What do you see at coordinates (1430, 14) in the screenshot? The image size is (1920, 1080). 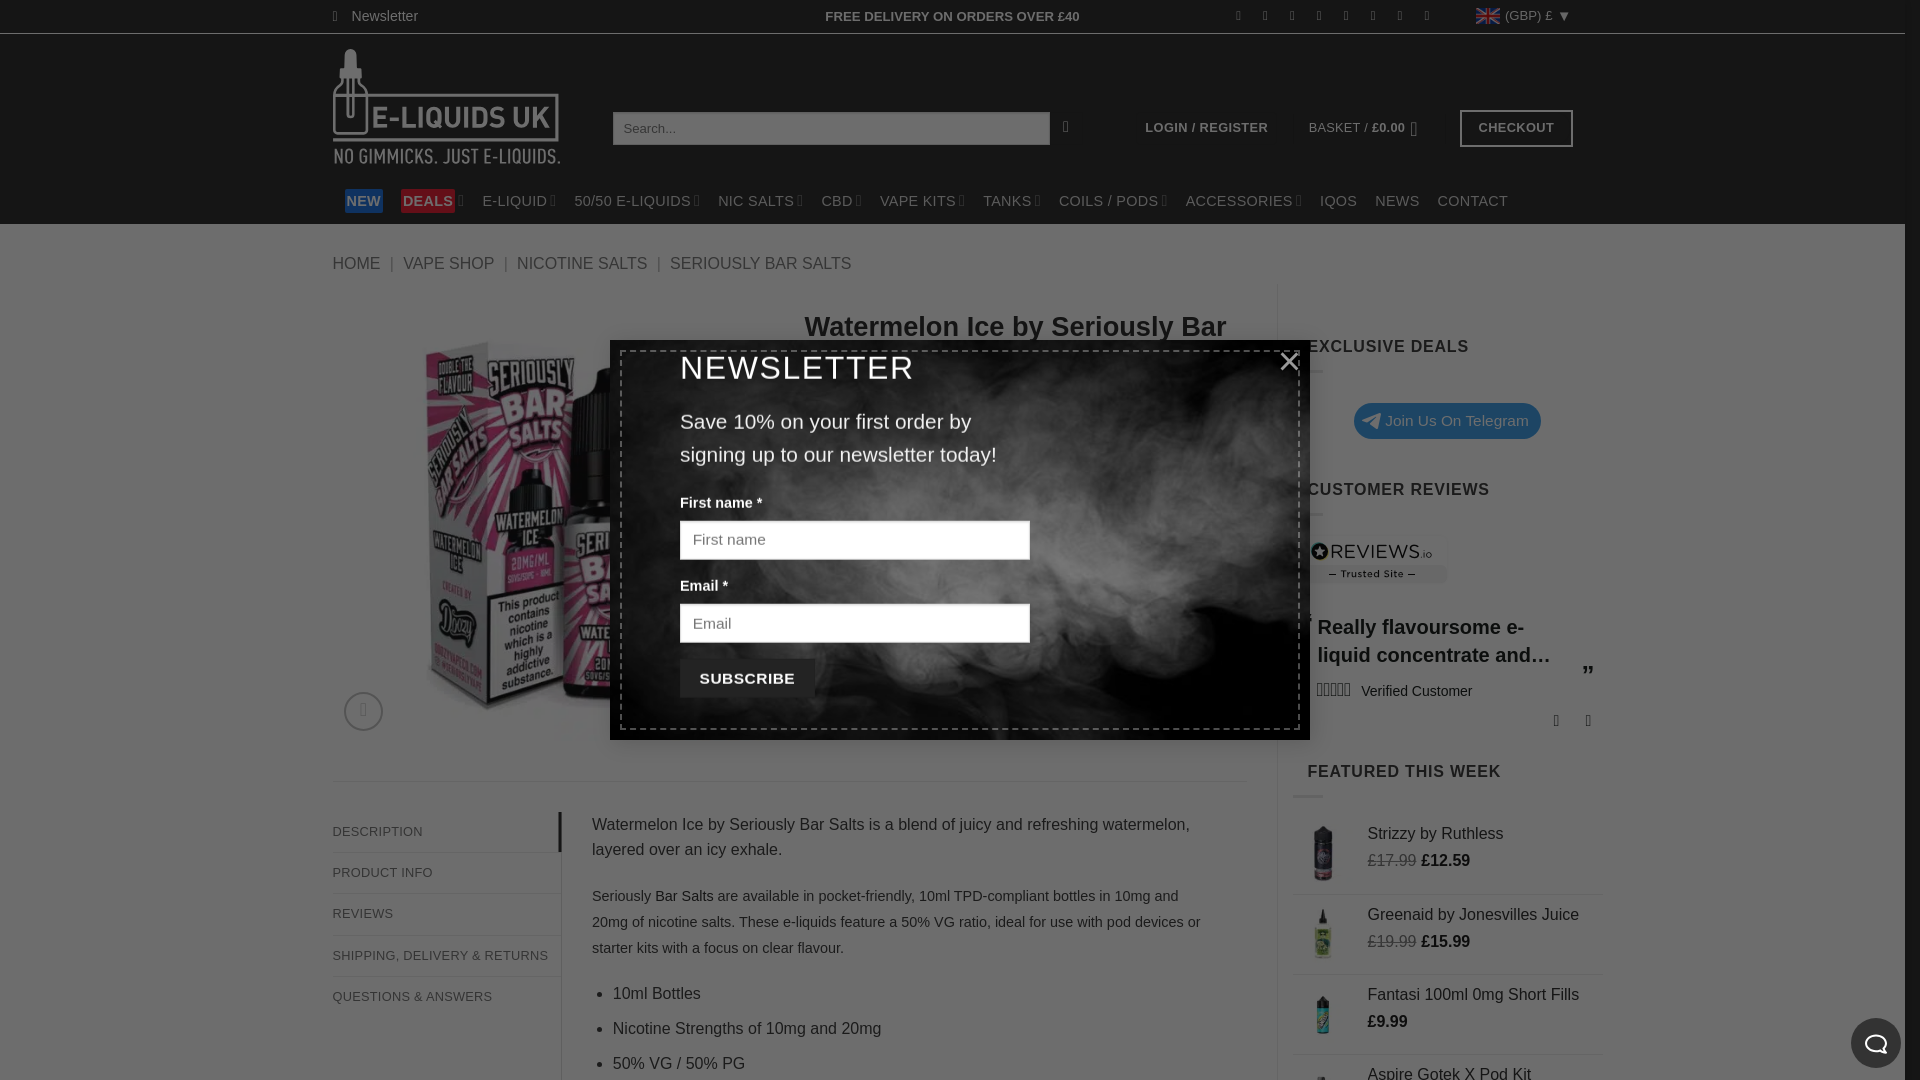 I see `Follow on Telegram` at bounding box center [1430, 14].